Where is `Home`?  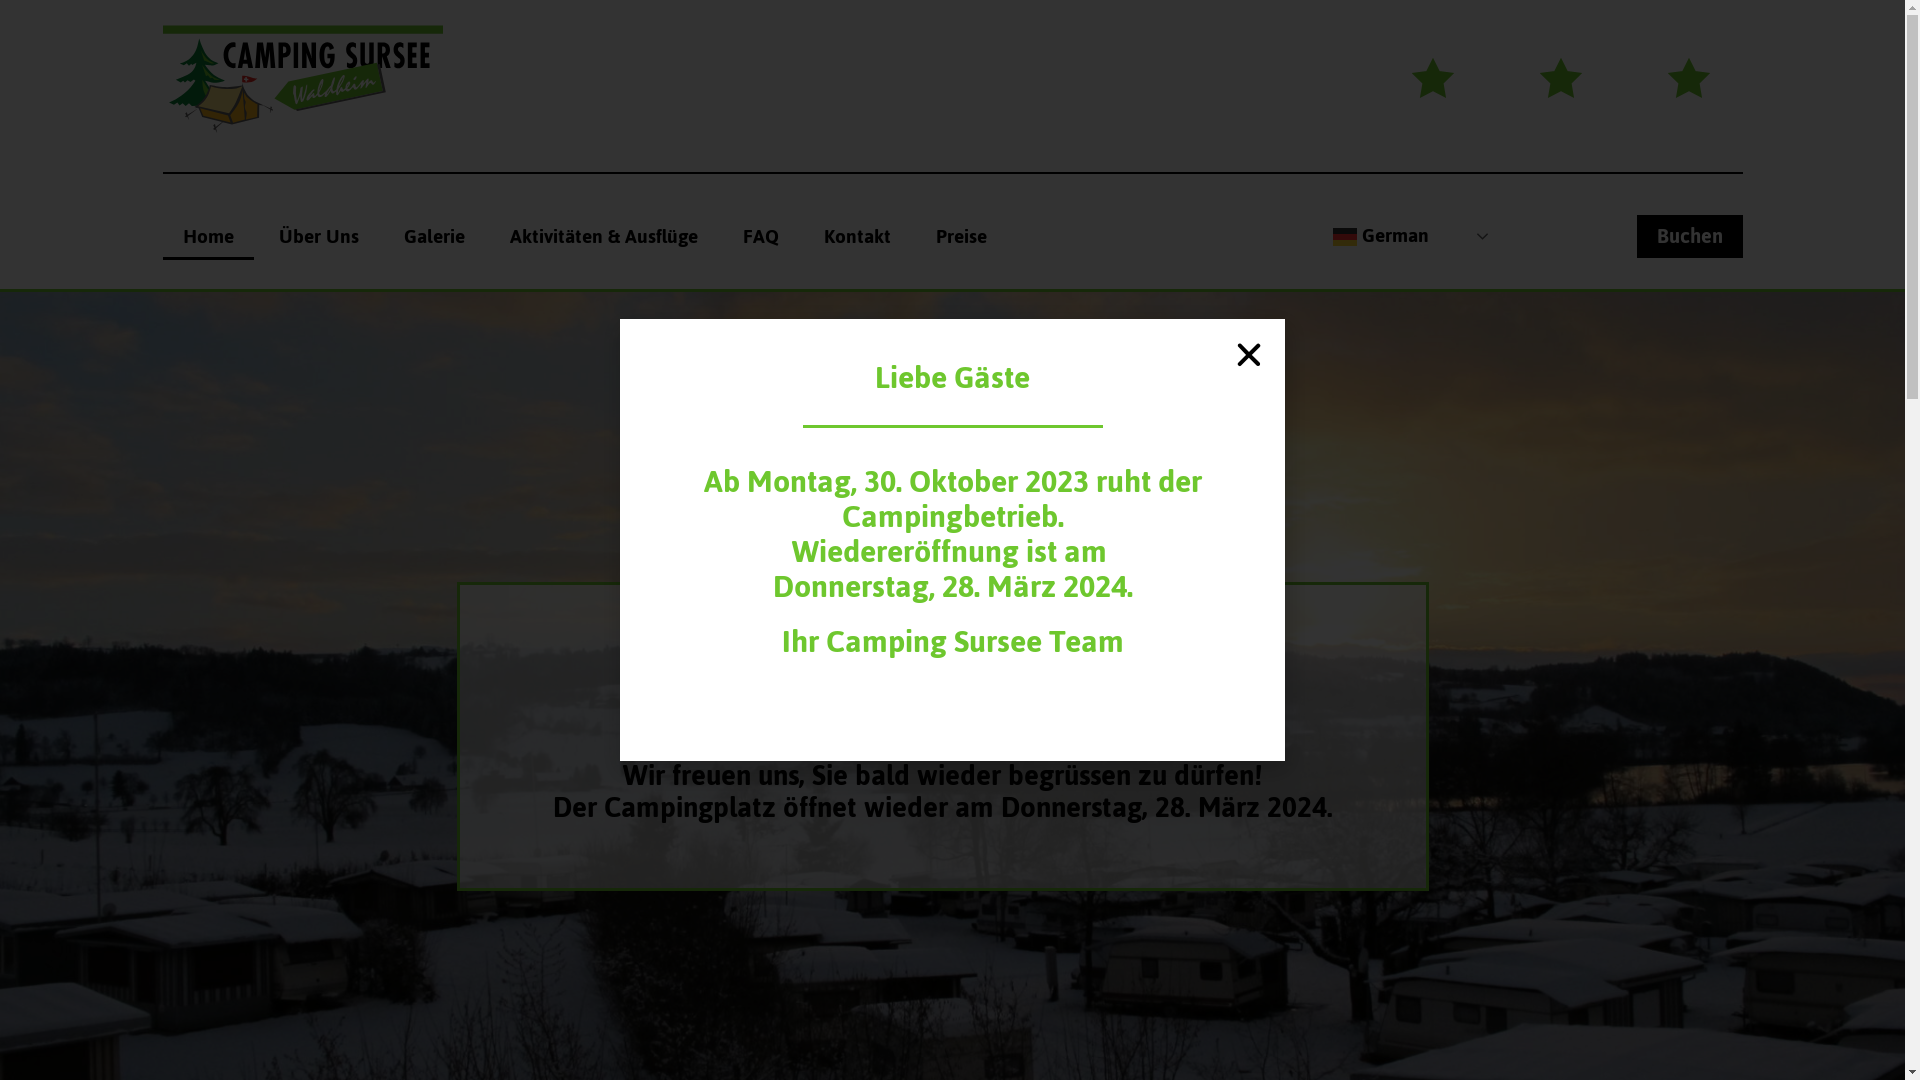 Home is located at coordinates (208, 237).